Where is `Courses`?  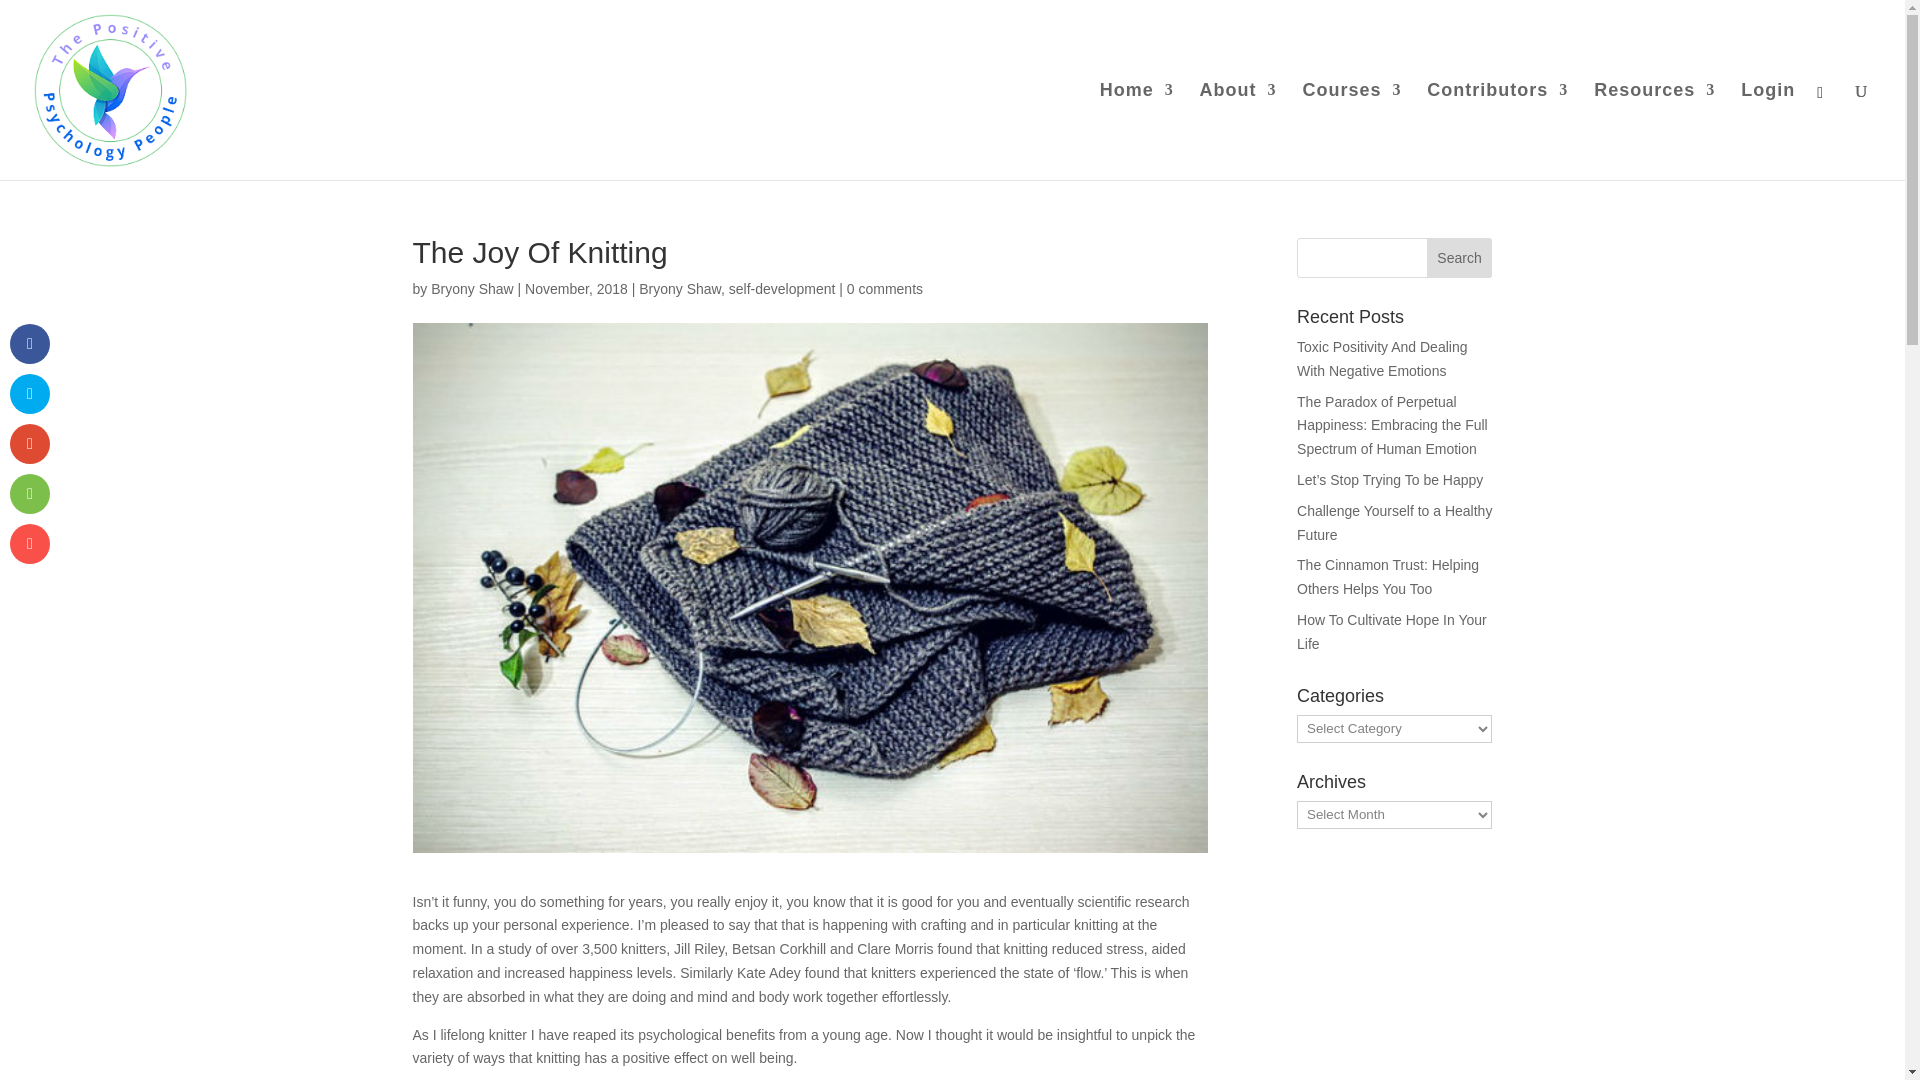
Courses is located at coordinates (1351, 132).